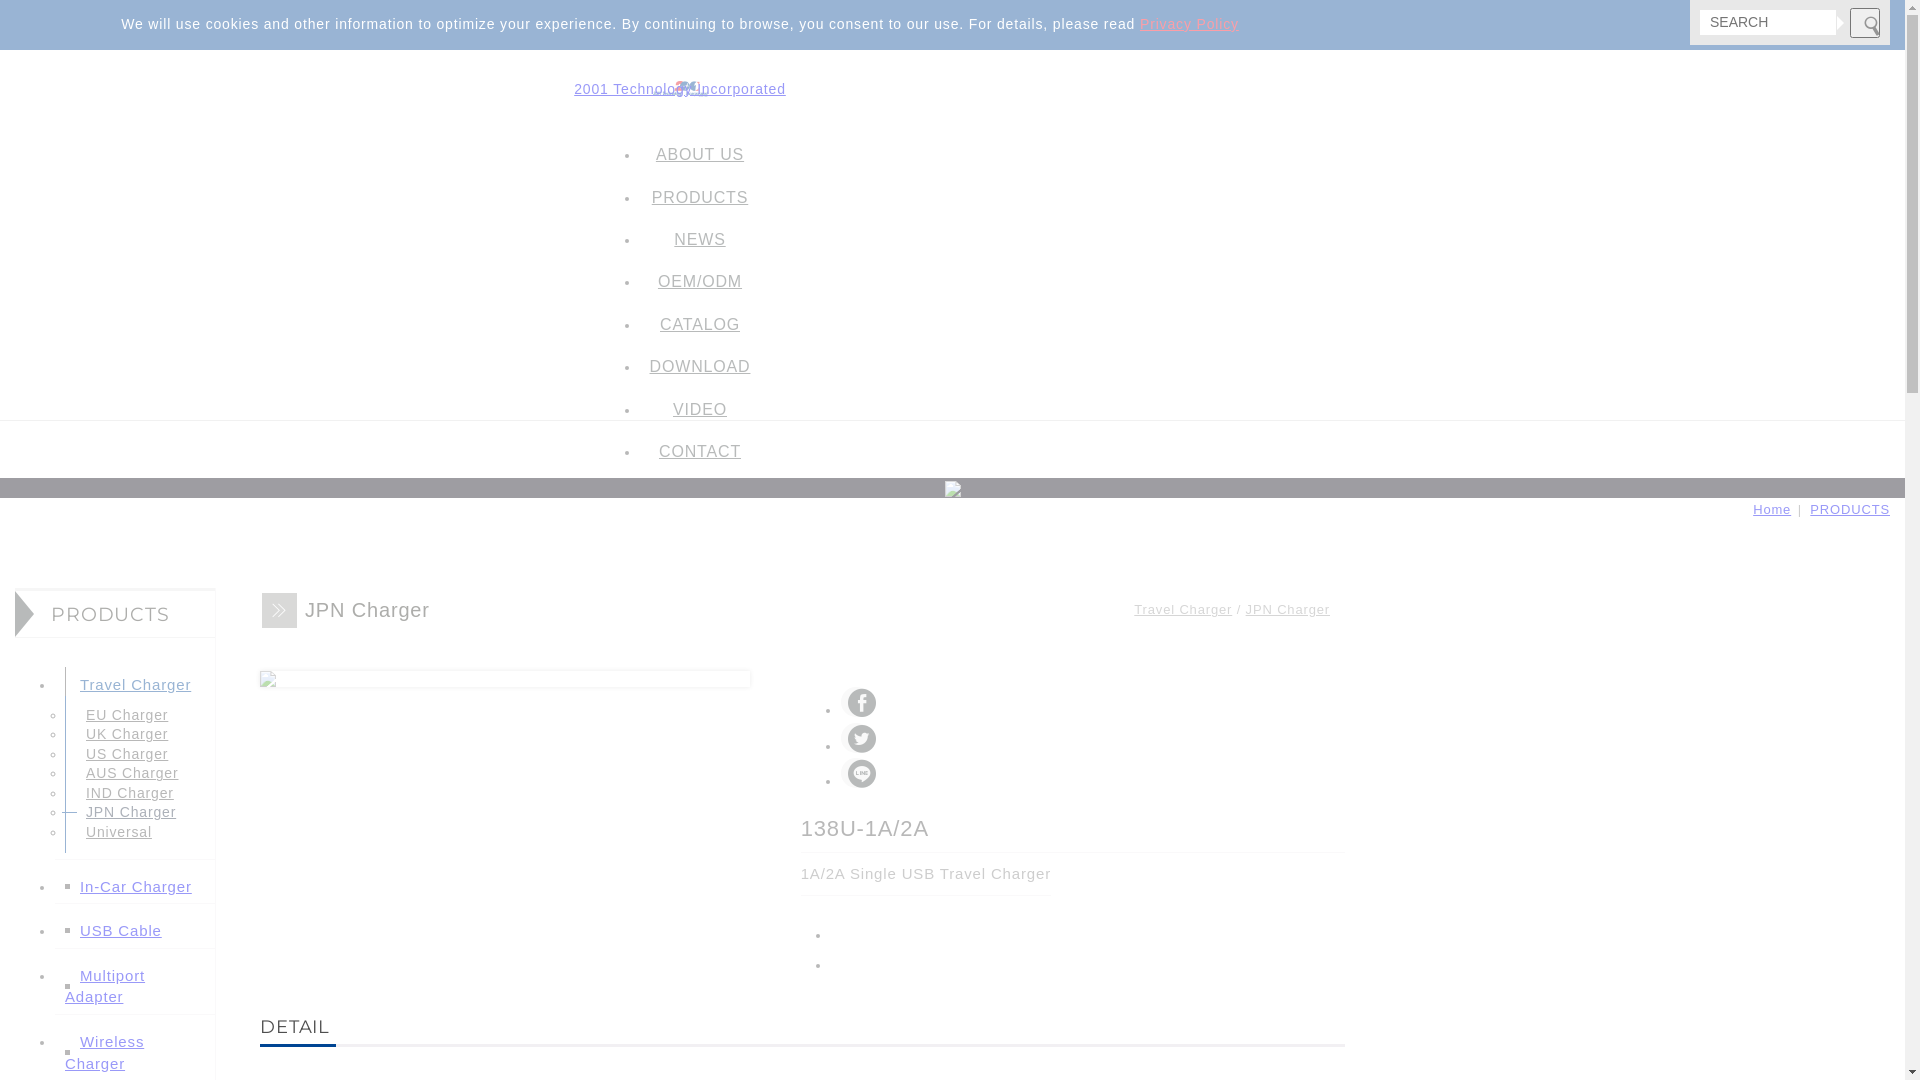  Describe the element at coordinates (121, 812) in the screenshot. I see `JPN Charger` at that location.